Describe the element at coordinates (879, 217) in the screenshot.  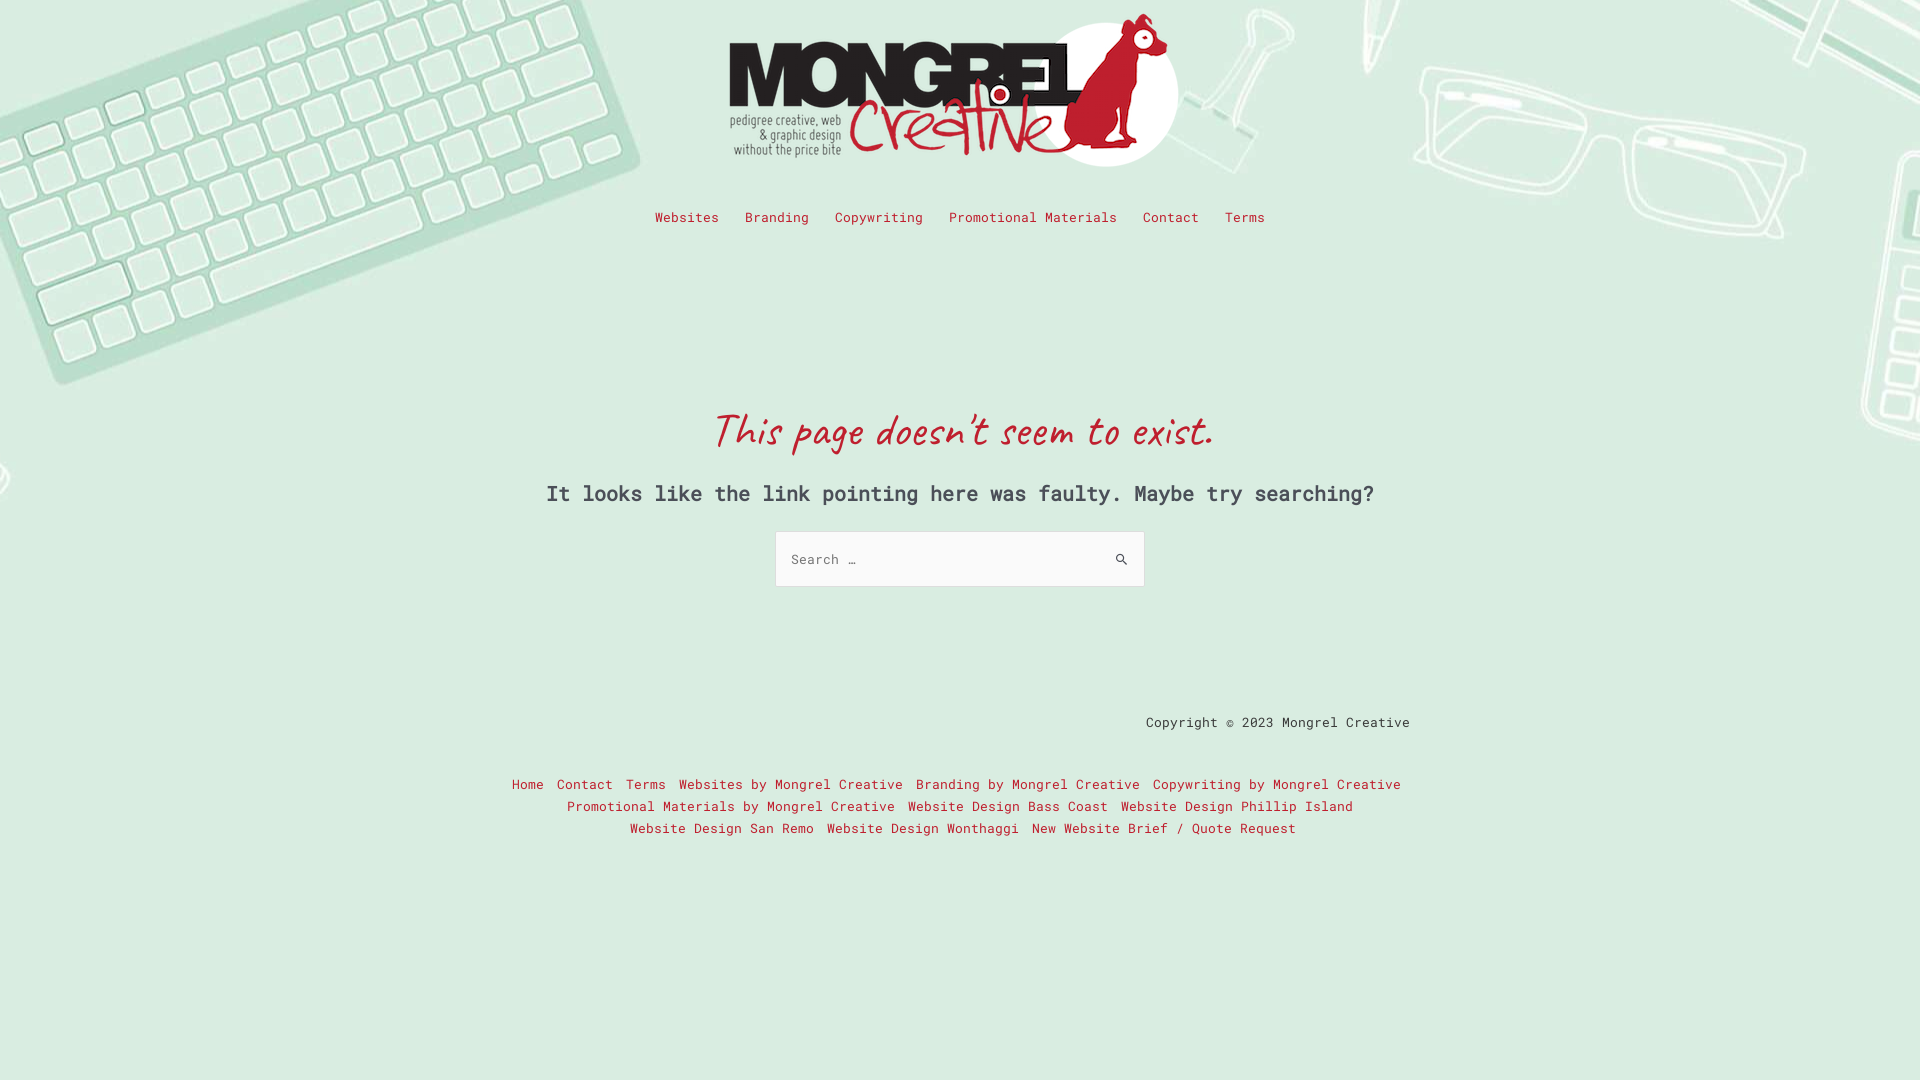
I see `Copywriting` at that location.